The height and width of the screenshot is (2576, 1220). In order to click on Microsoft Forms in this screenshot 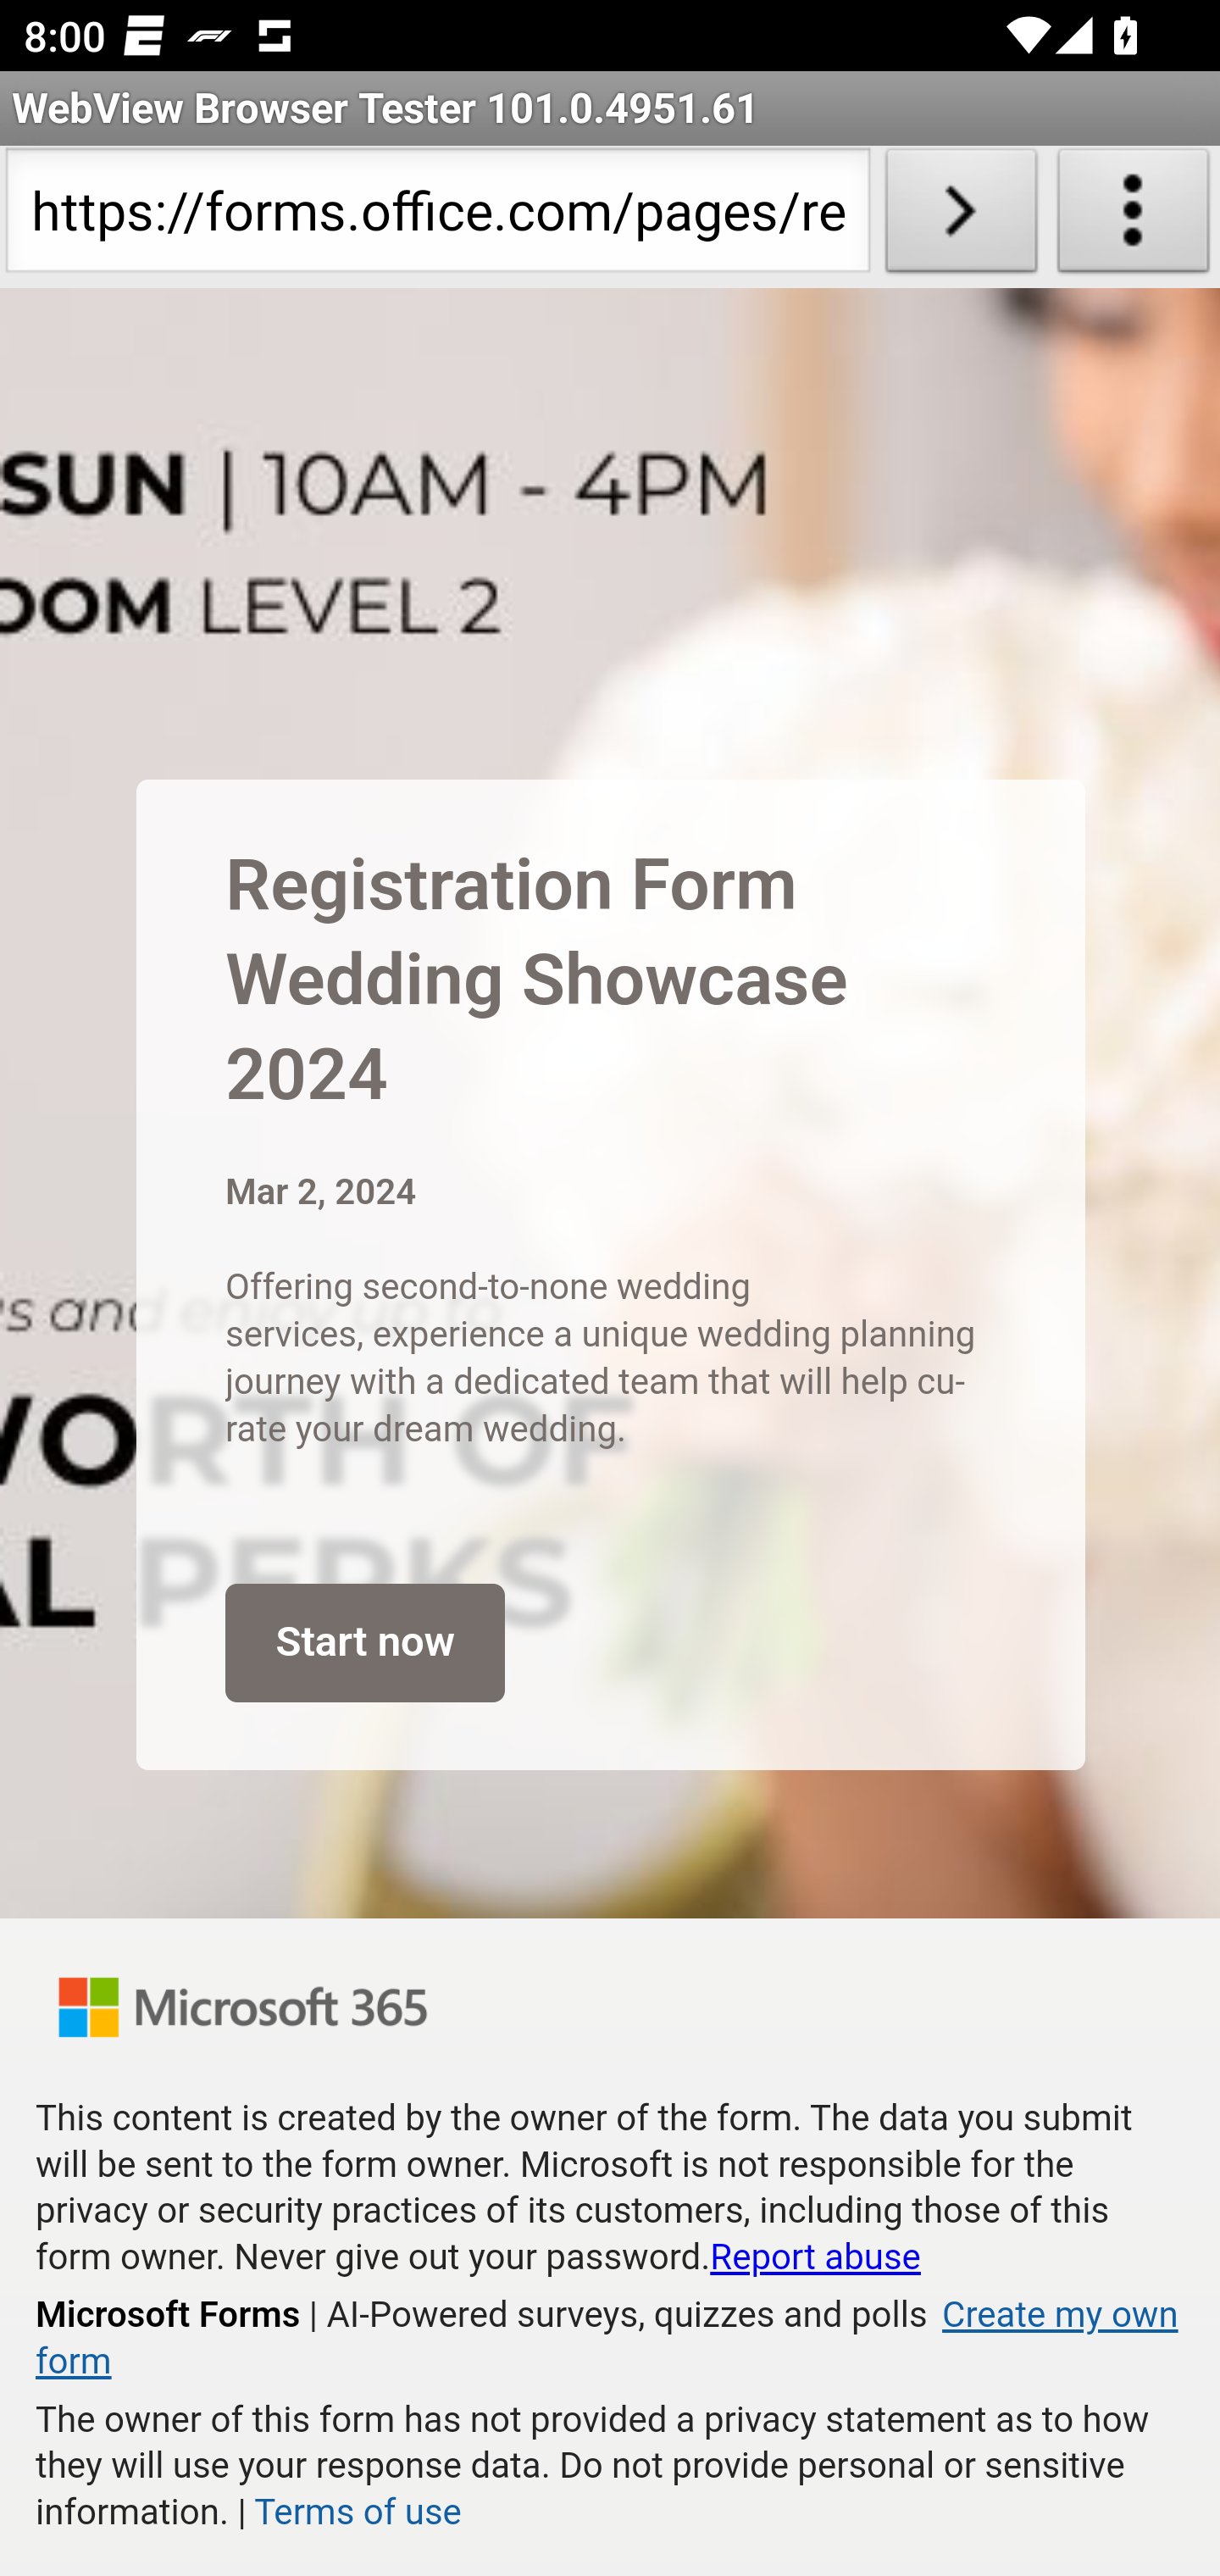, I will do `click(169, 2314)`.